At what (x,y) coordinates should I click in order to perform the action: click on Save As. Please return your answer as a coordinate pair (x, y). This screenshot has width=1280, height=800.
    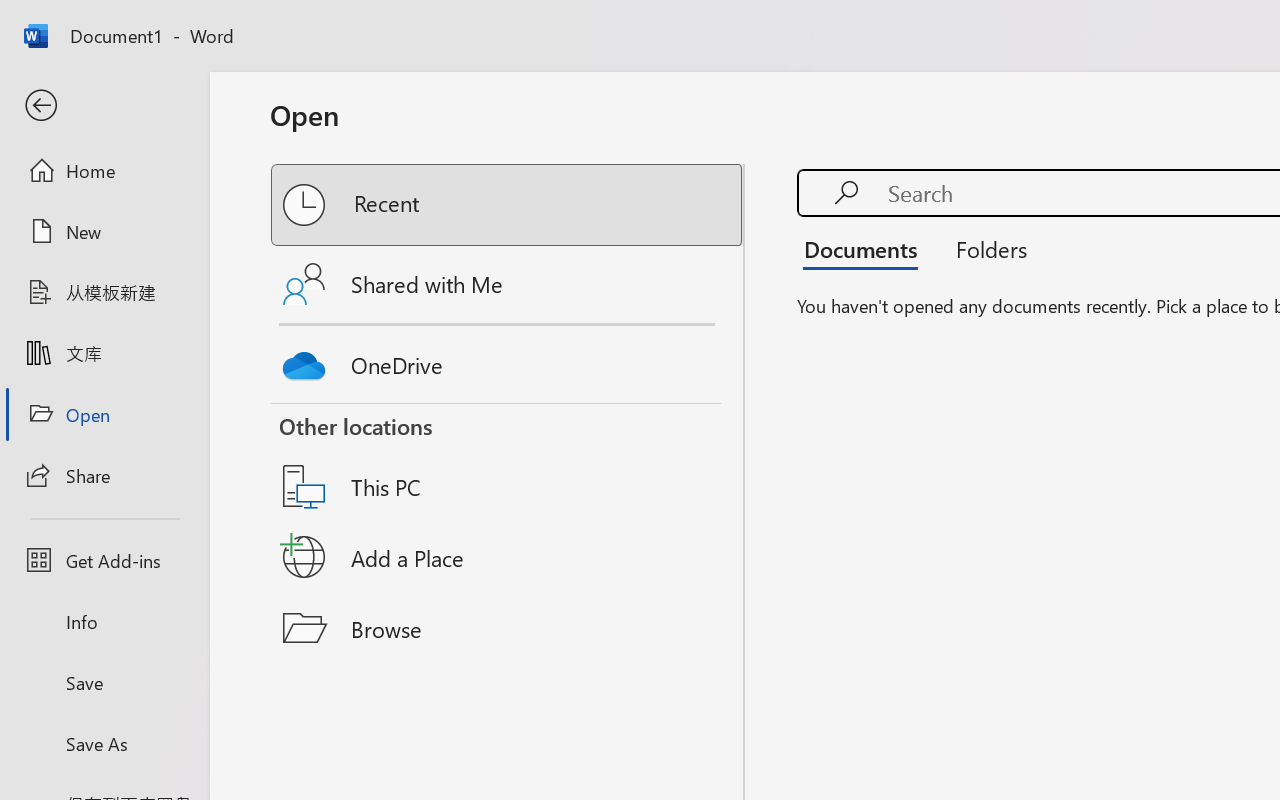
    Looking at the image, I should click on (104, 743).